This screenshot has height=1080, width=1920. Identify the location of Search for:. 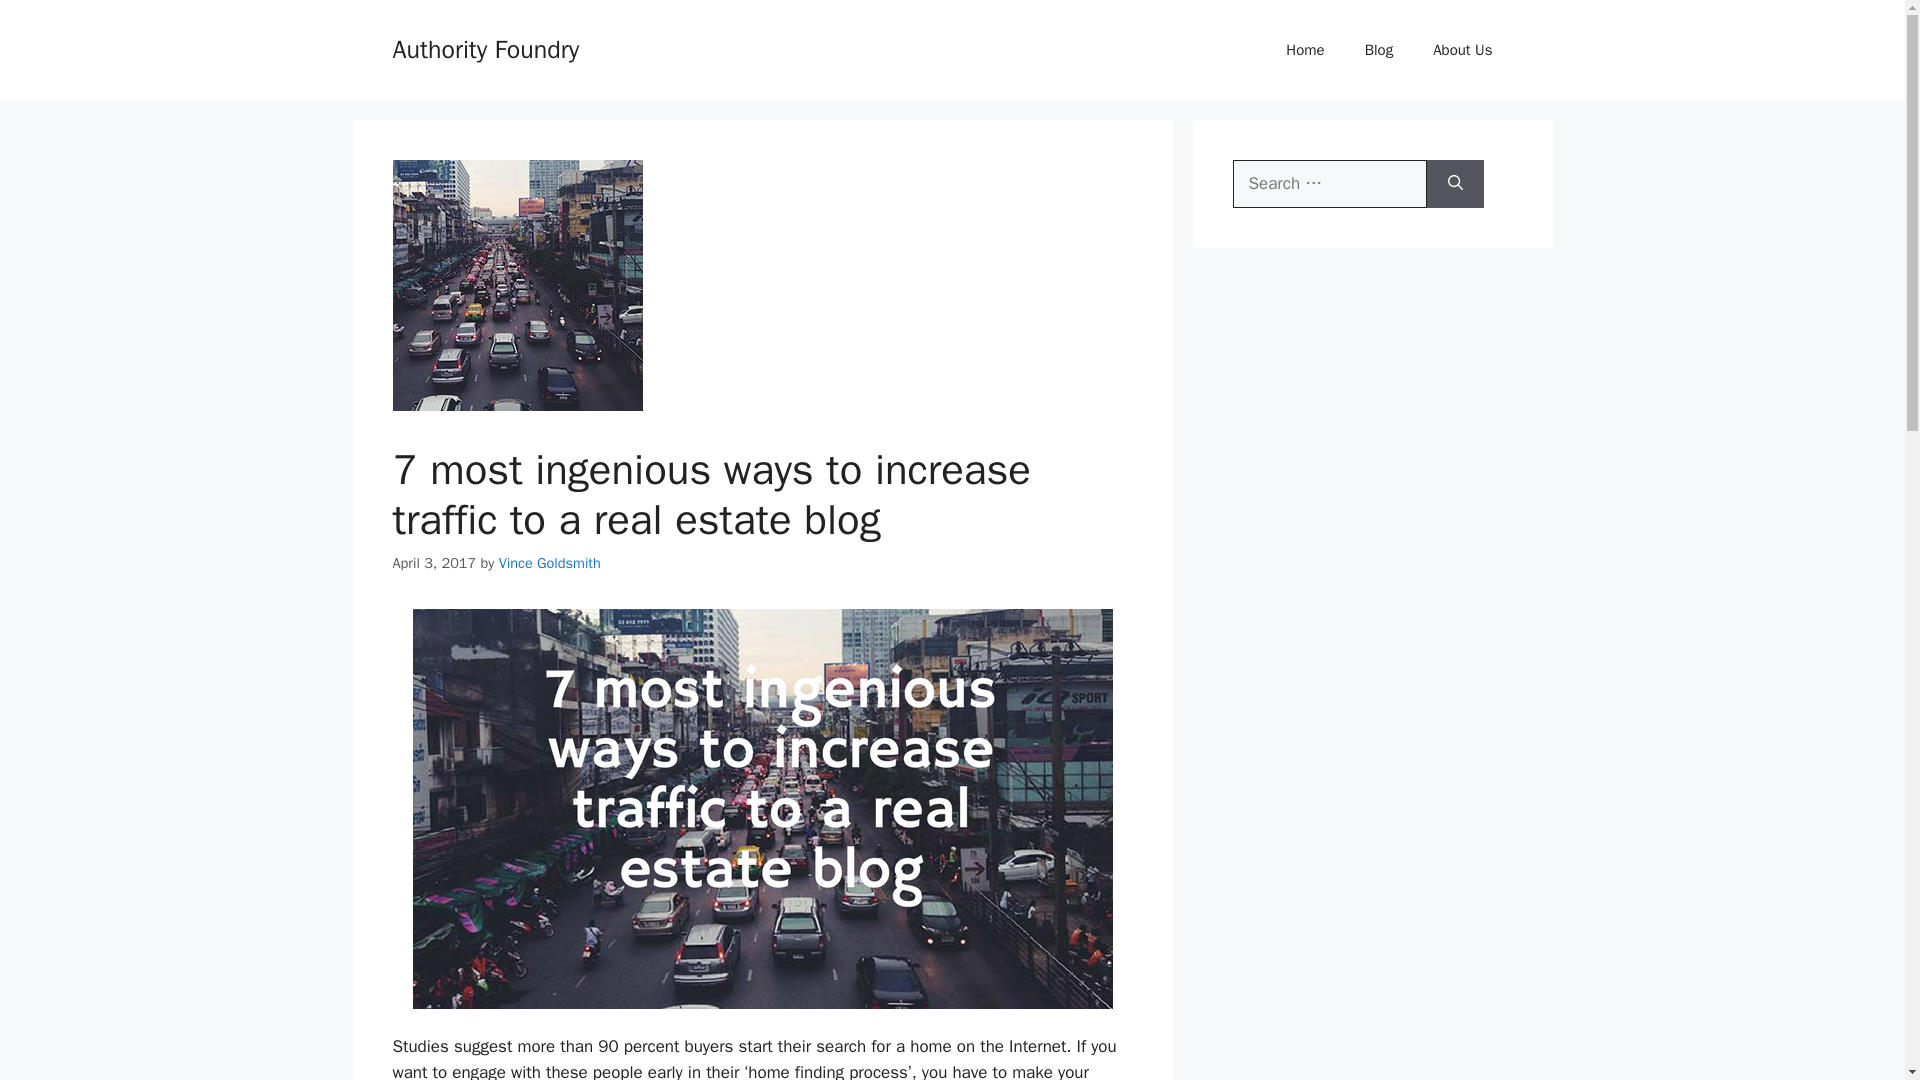
(1329, 184).